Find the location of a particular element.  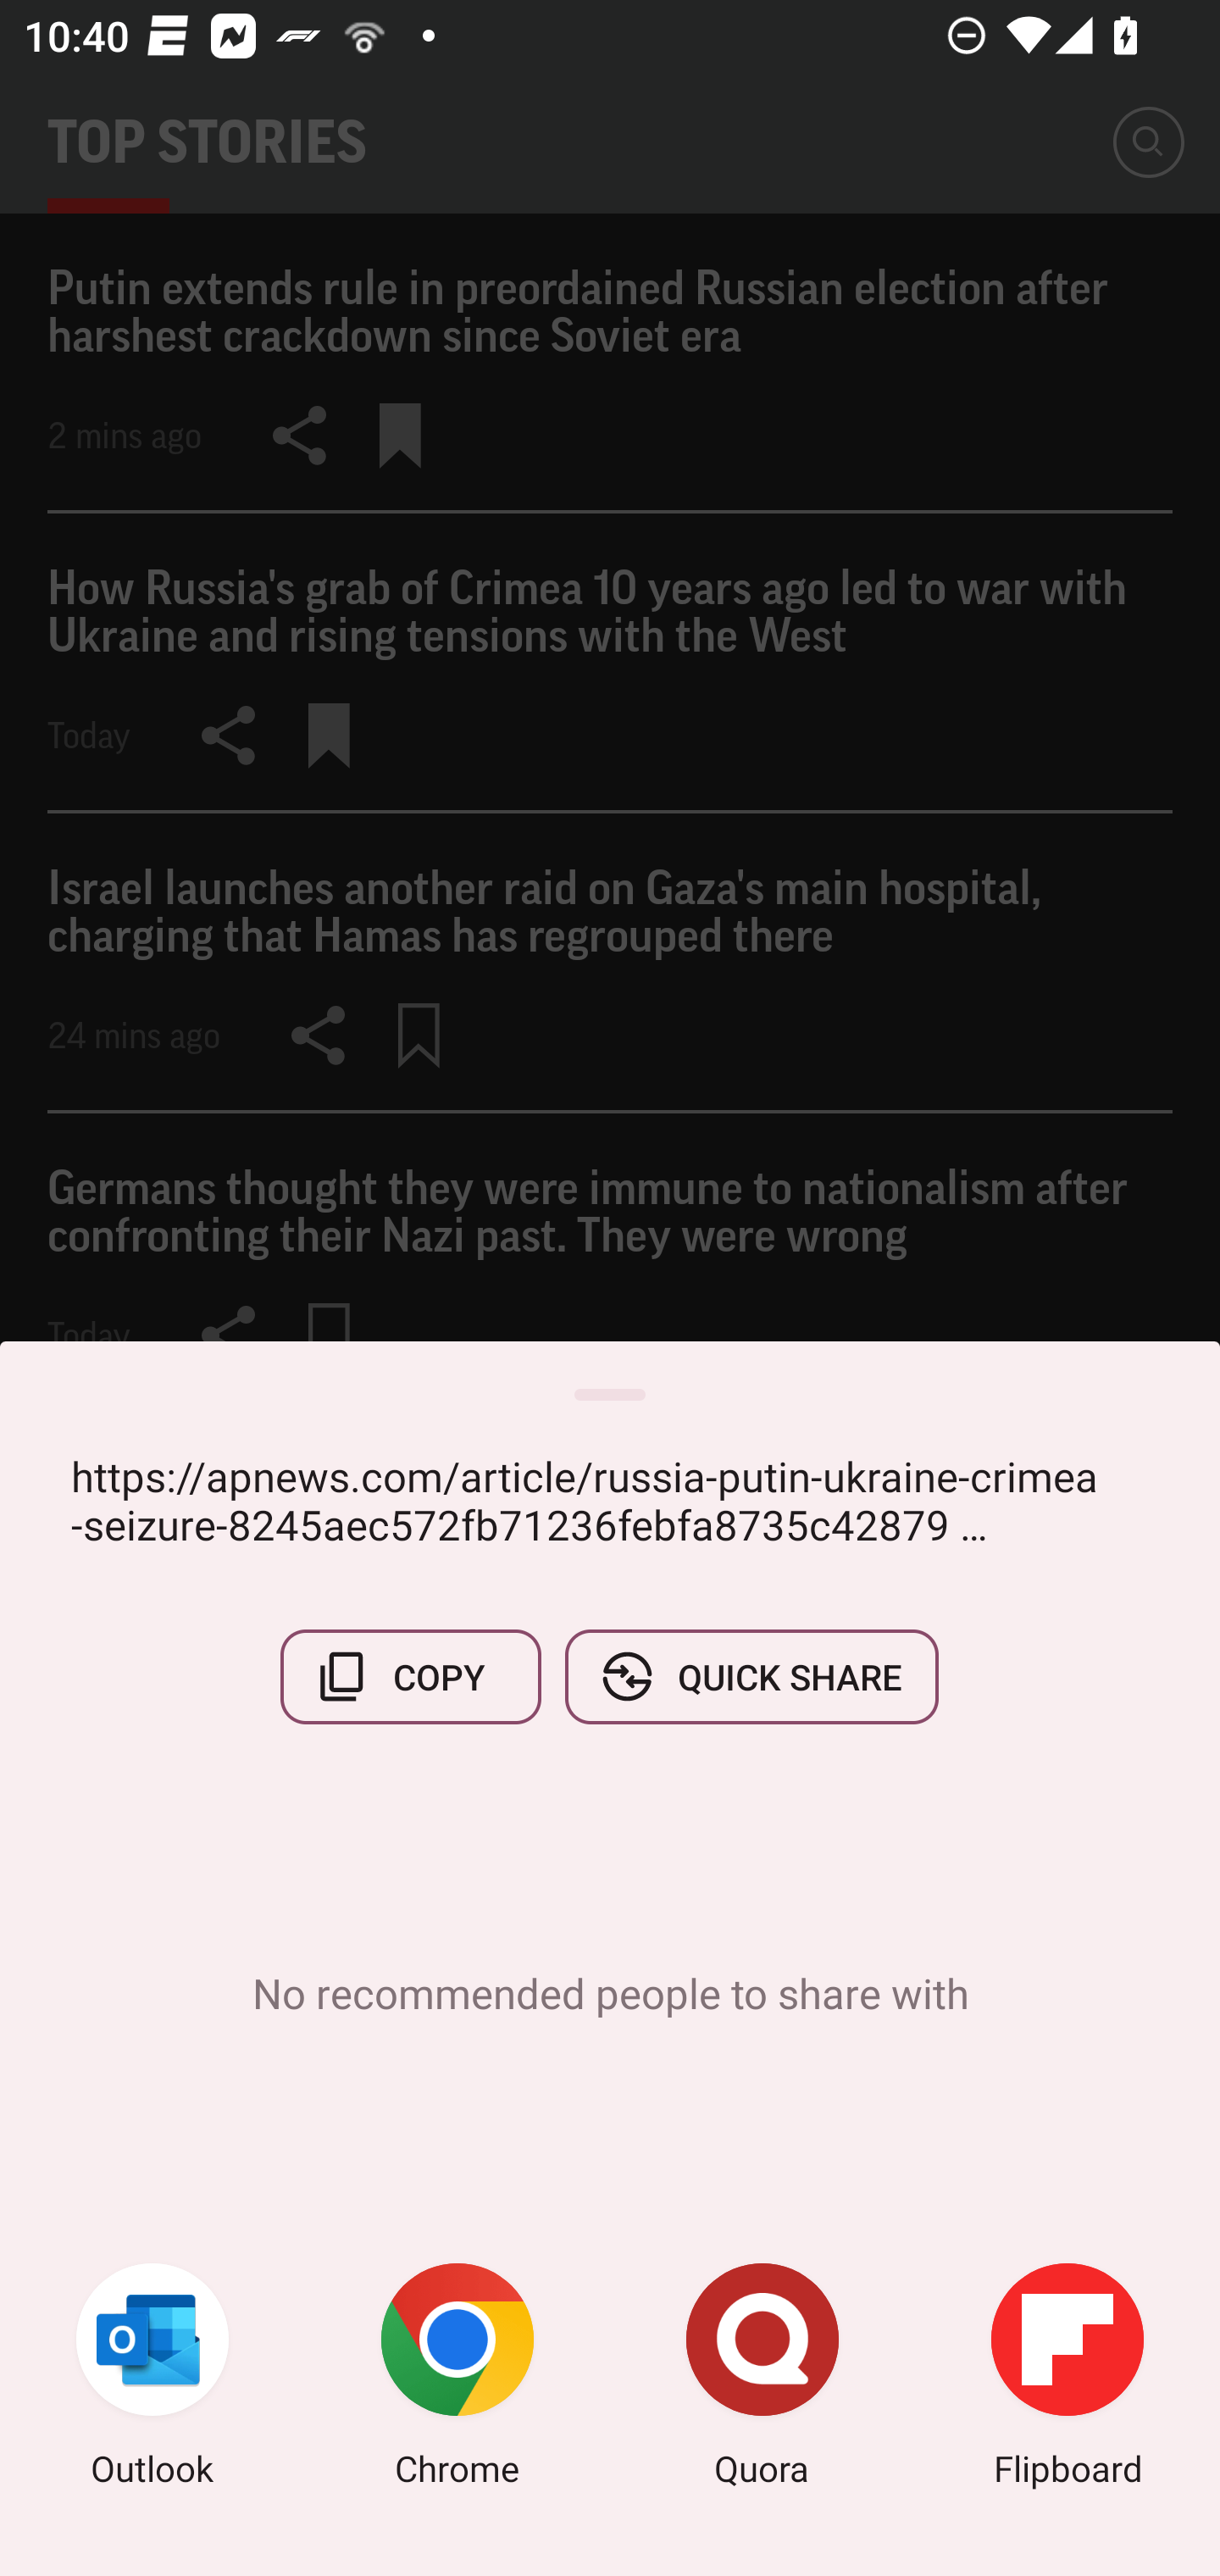

Quora is located at coordinates (762, 2379).